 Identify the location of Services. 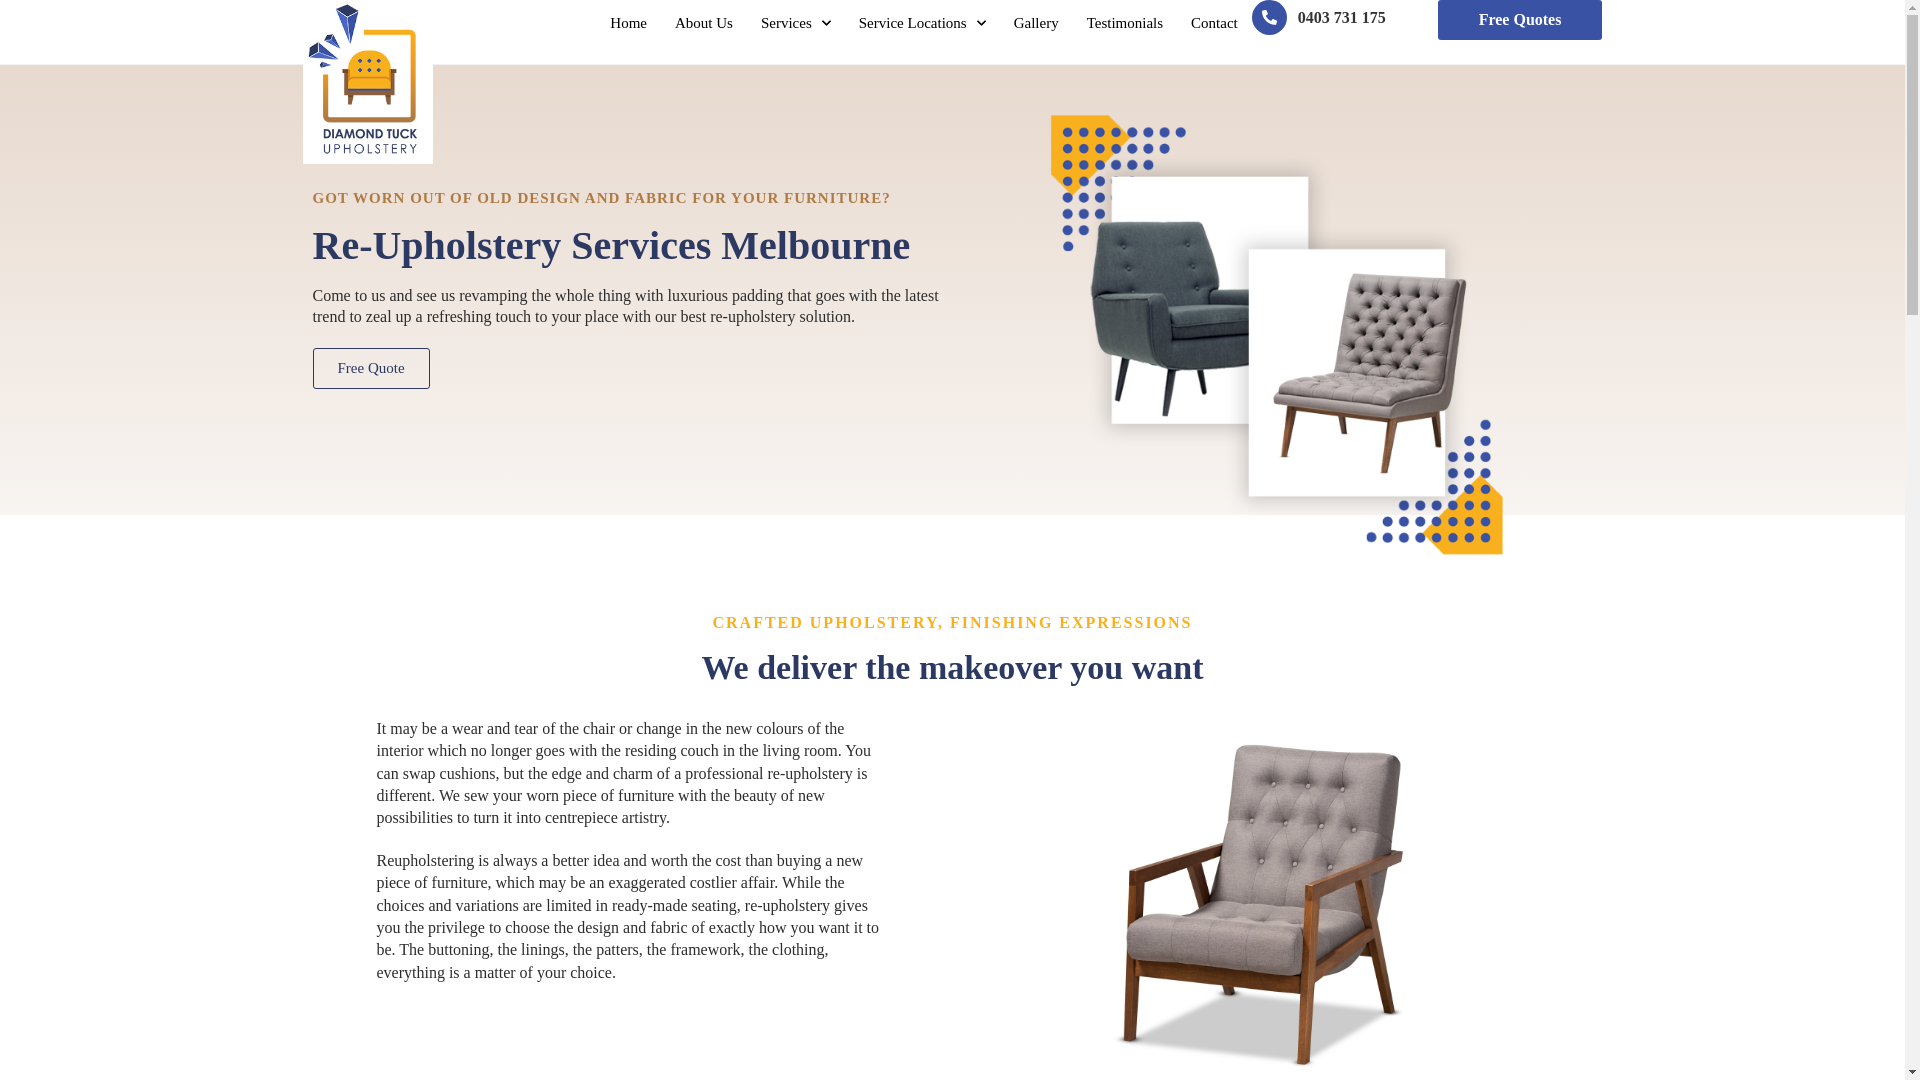
(796, 23).